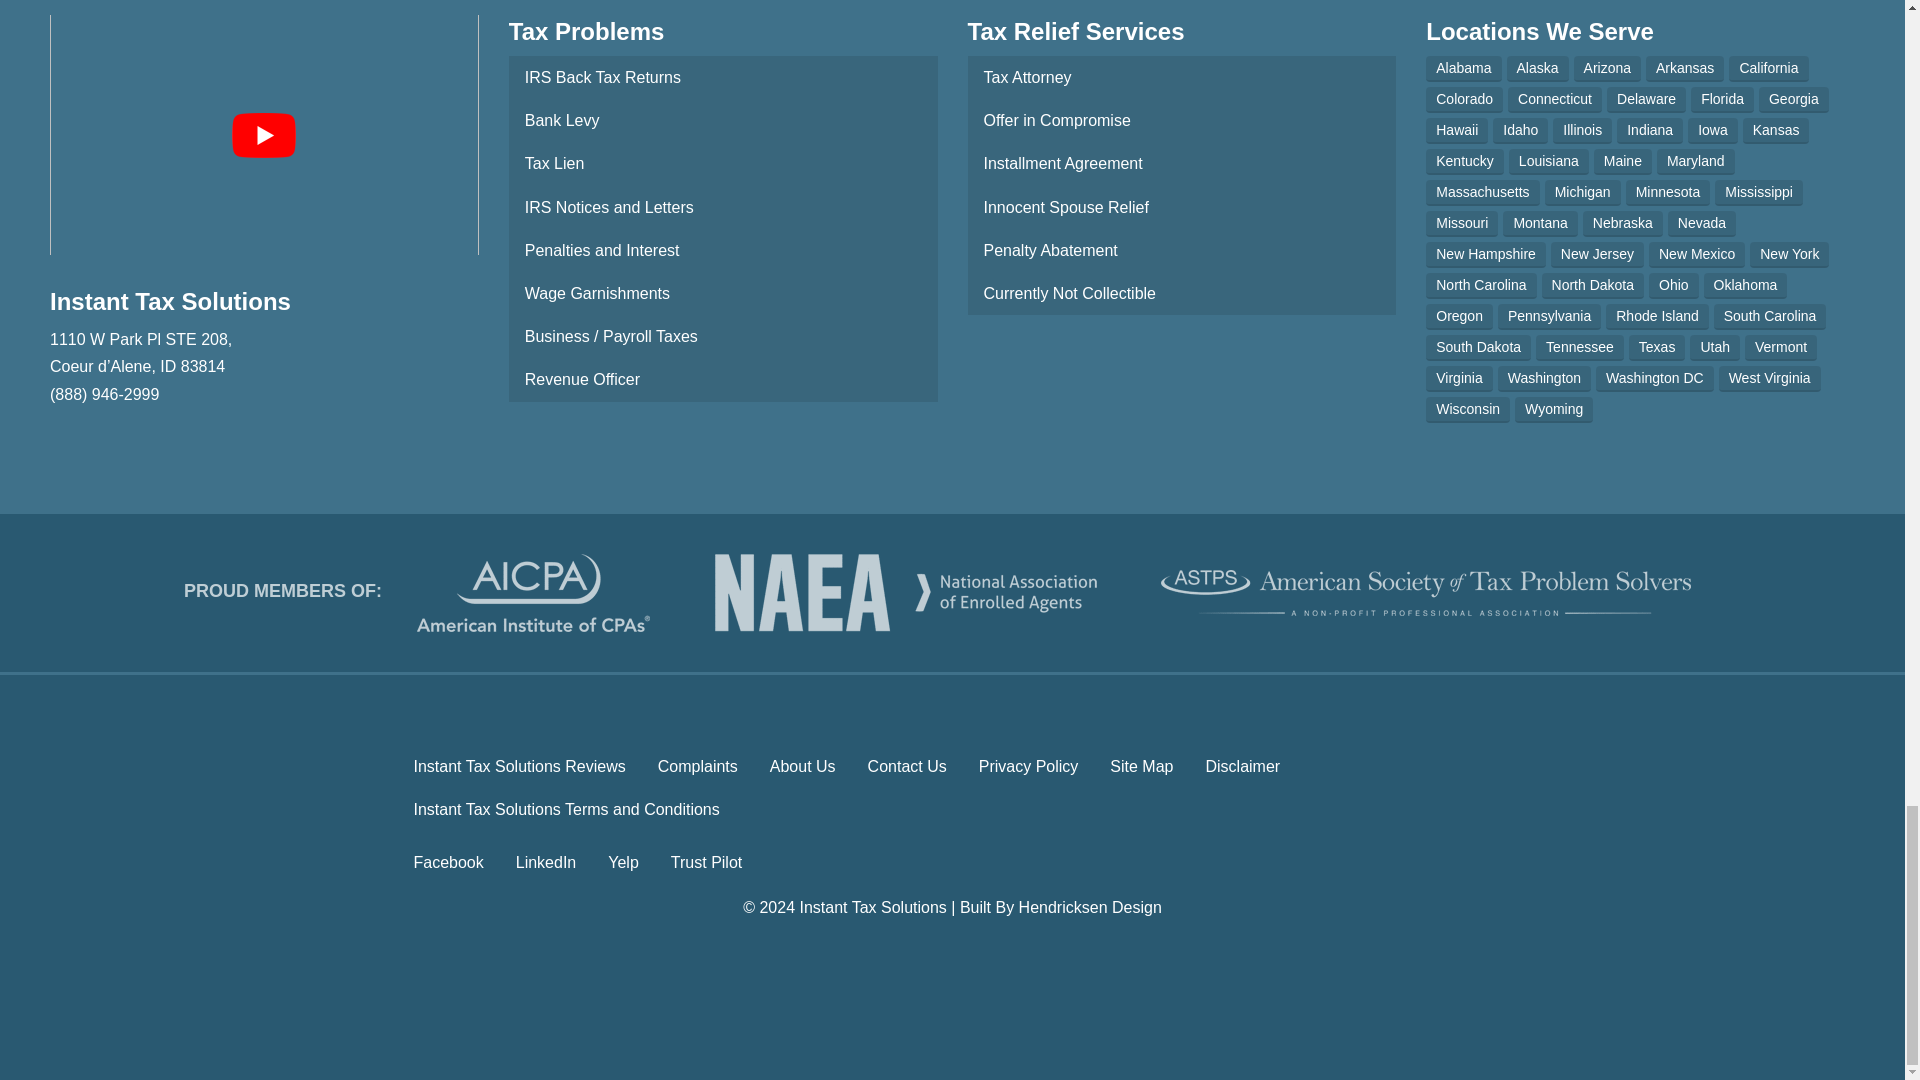 The image size is (1920, 1080). Describe the element at coordinates (1538, 69) in the screenshot. I see `Alaska` at that location.